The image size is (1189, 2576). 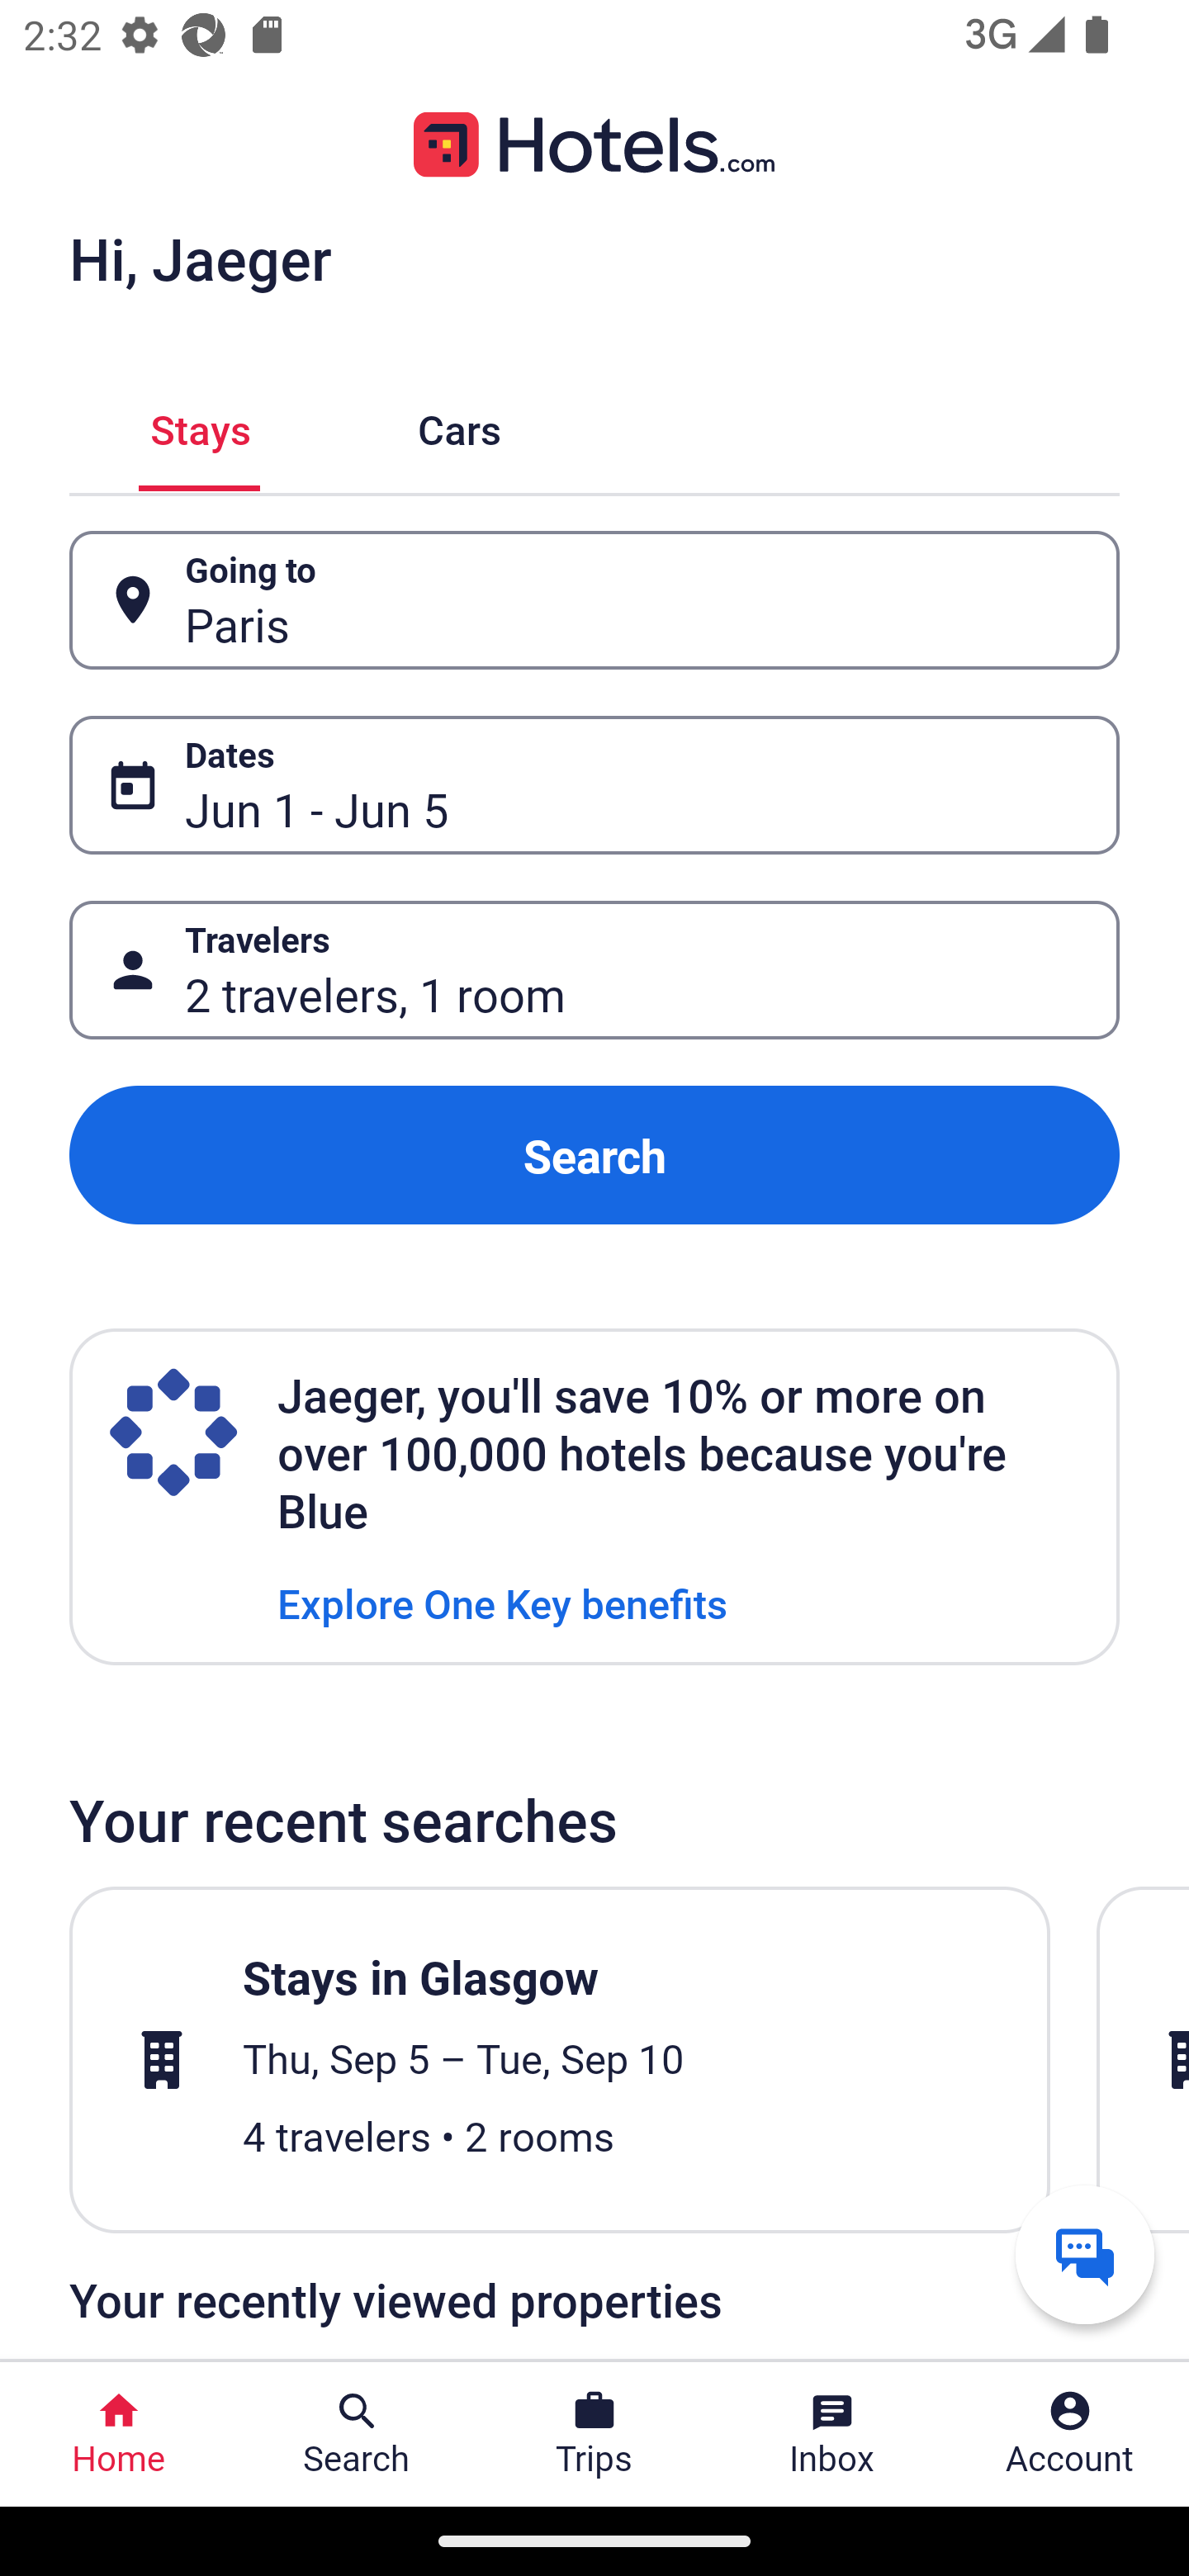 What do you see at coordinates (200, 258) in the screenshot?
I see `Hi, Jaeger` at bounding box center [200, 258].